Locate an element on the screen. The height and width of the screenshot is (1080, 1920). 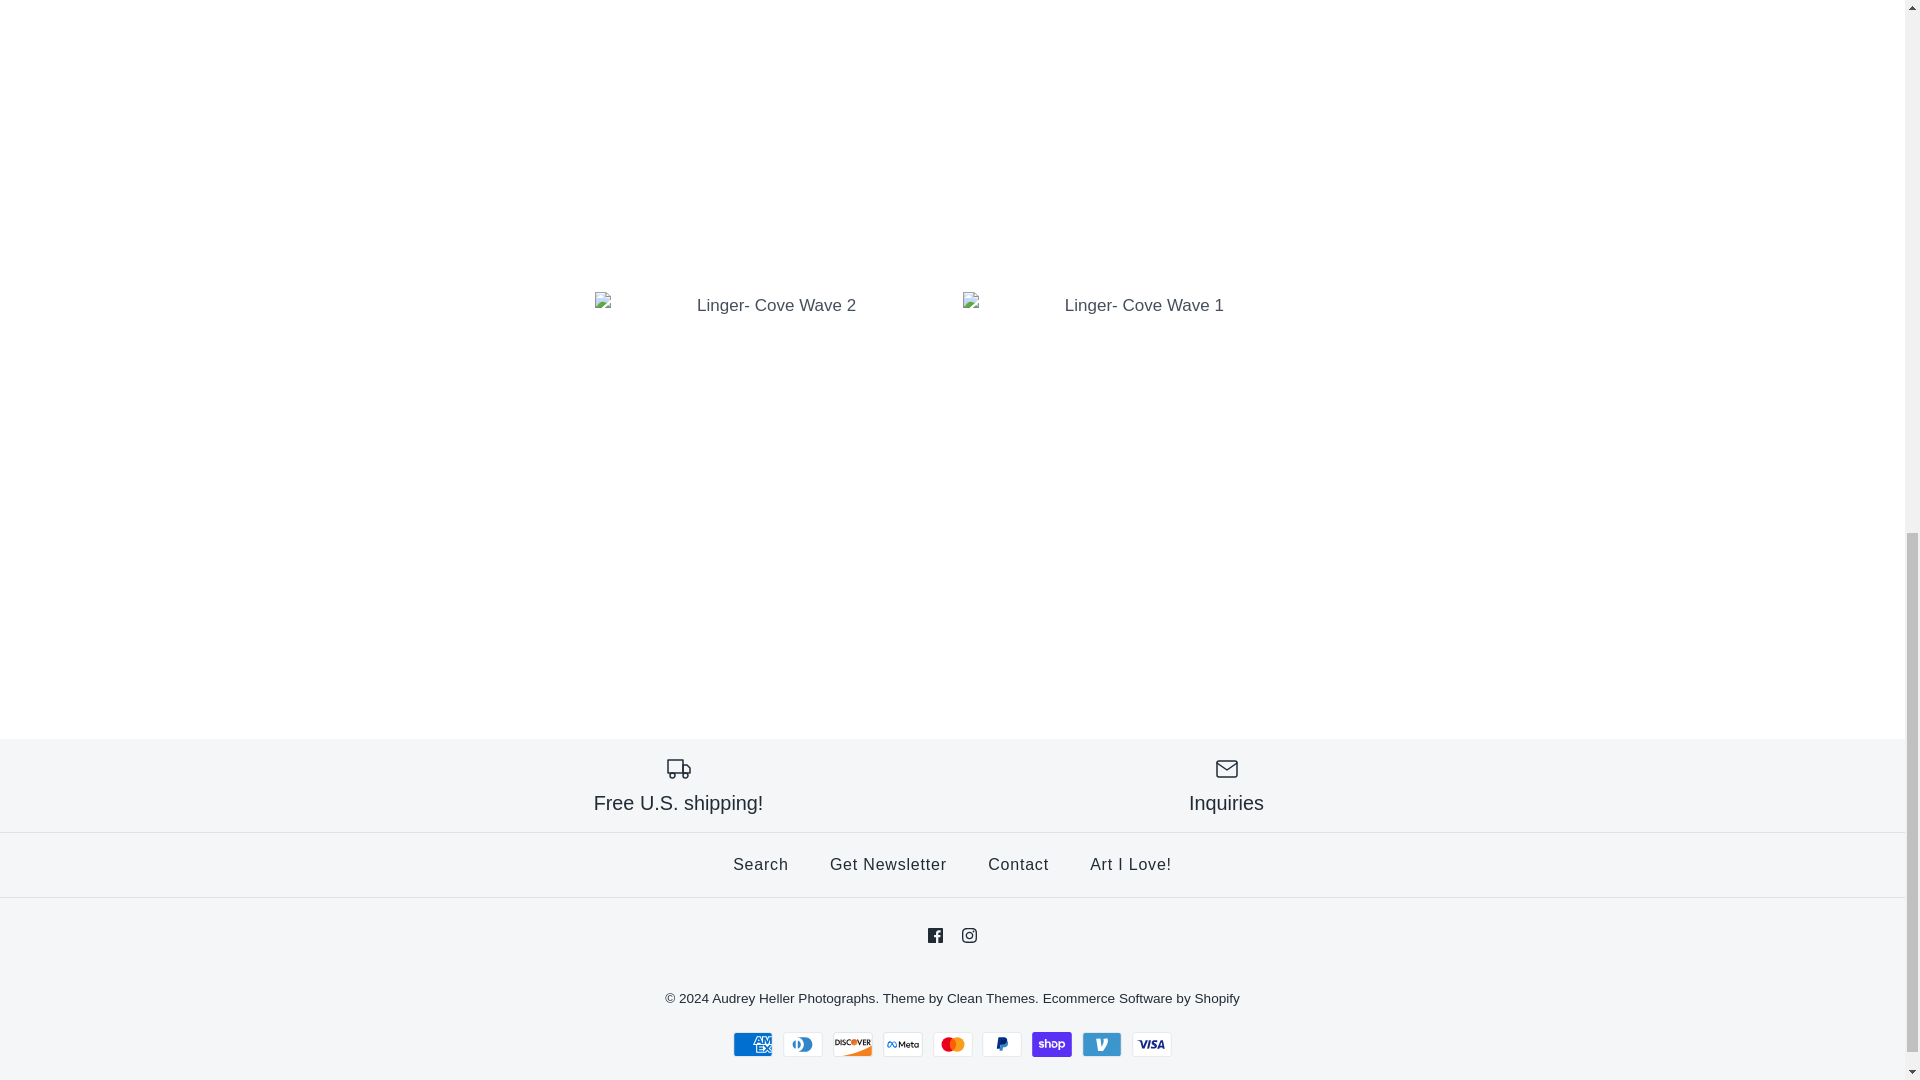
Discover is located at coordinates (853, 1044).